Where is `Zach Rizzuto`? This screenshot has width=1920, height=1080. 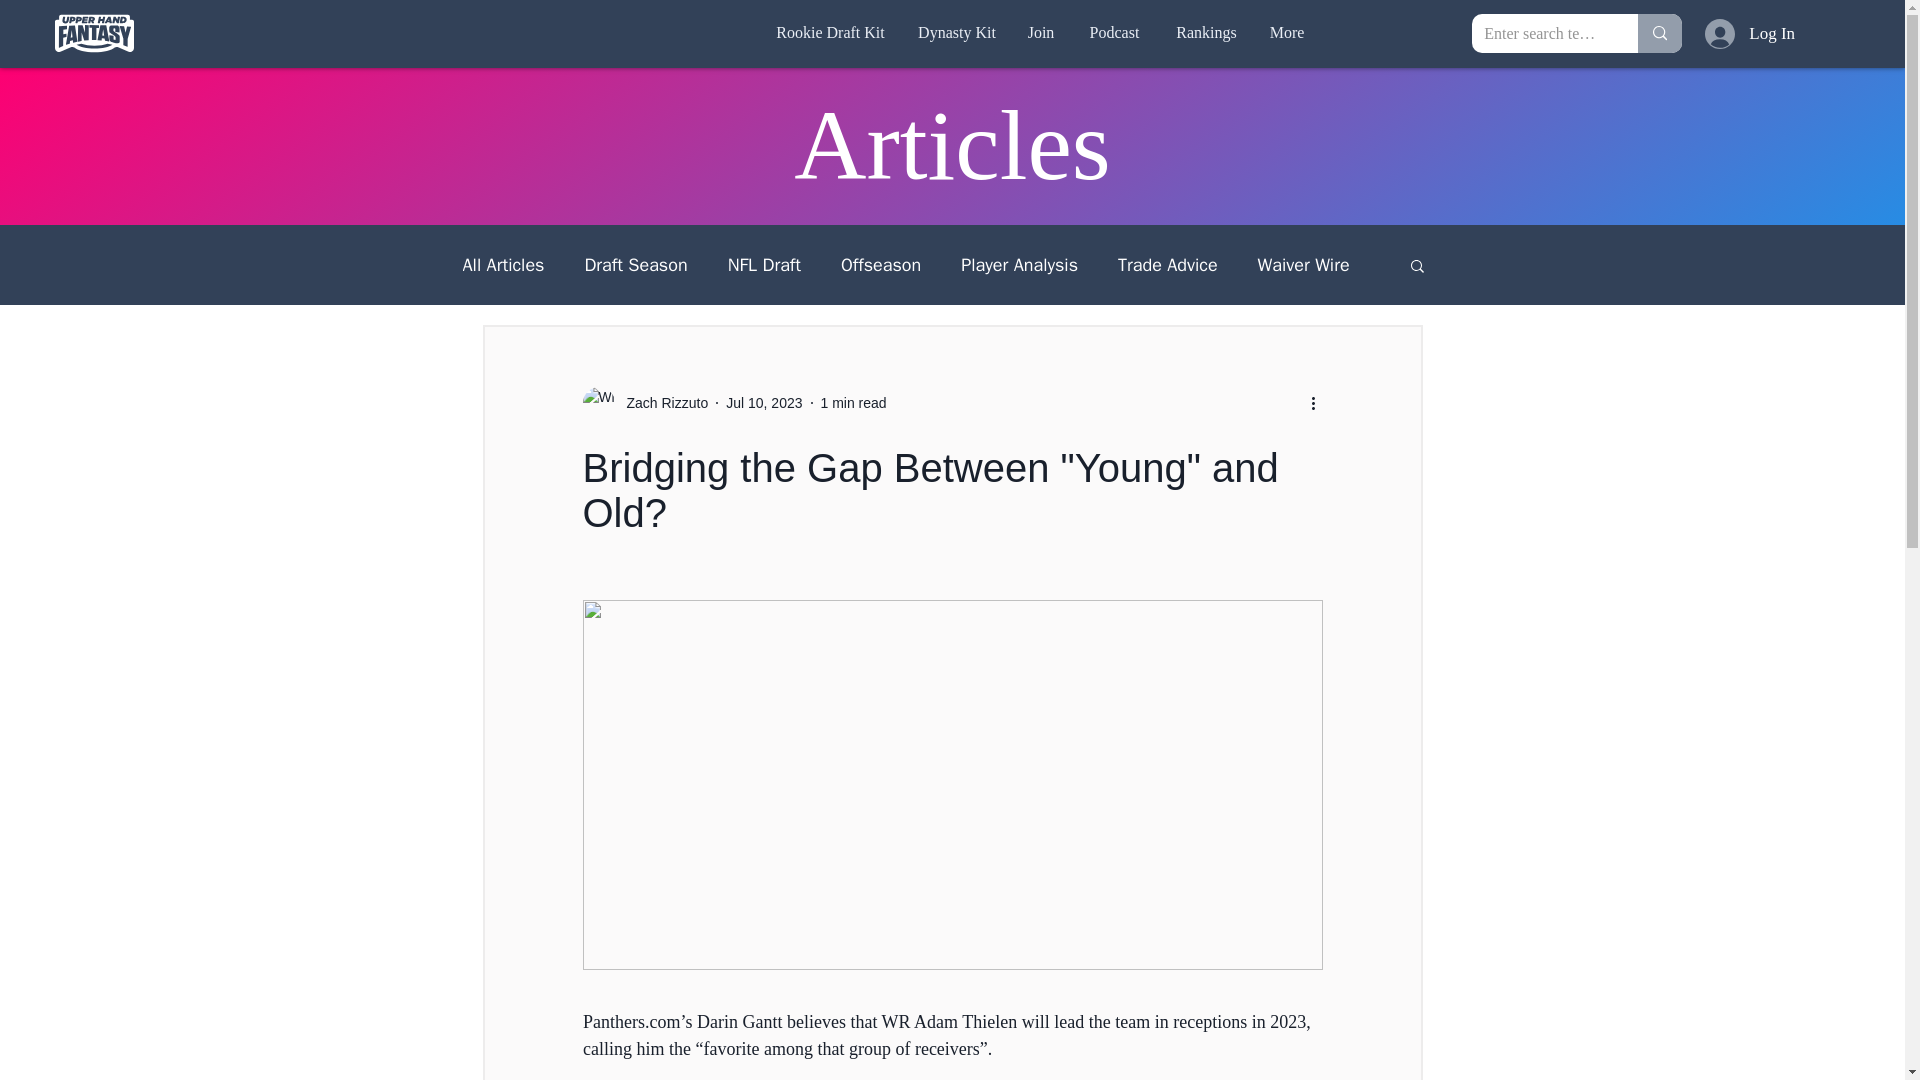 Zach Rizzuto is located at coordinates (661, 402).